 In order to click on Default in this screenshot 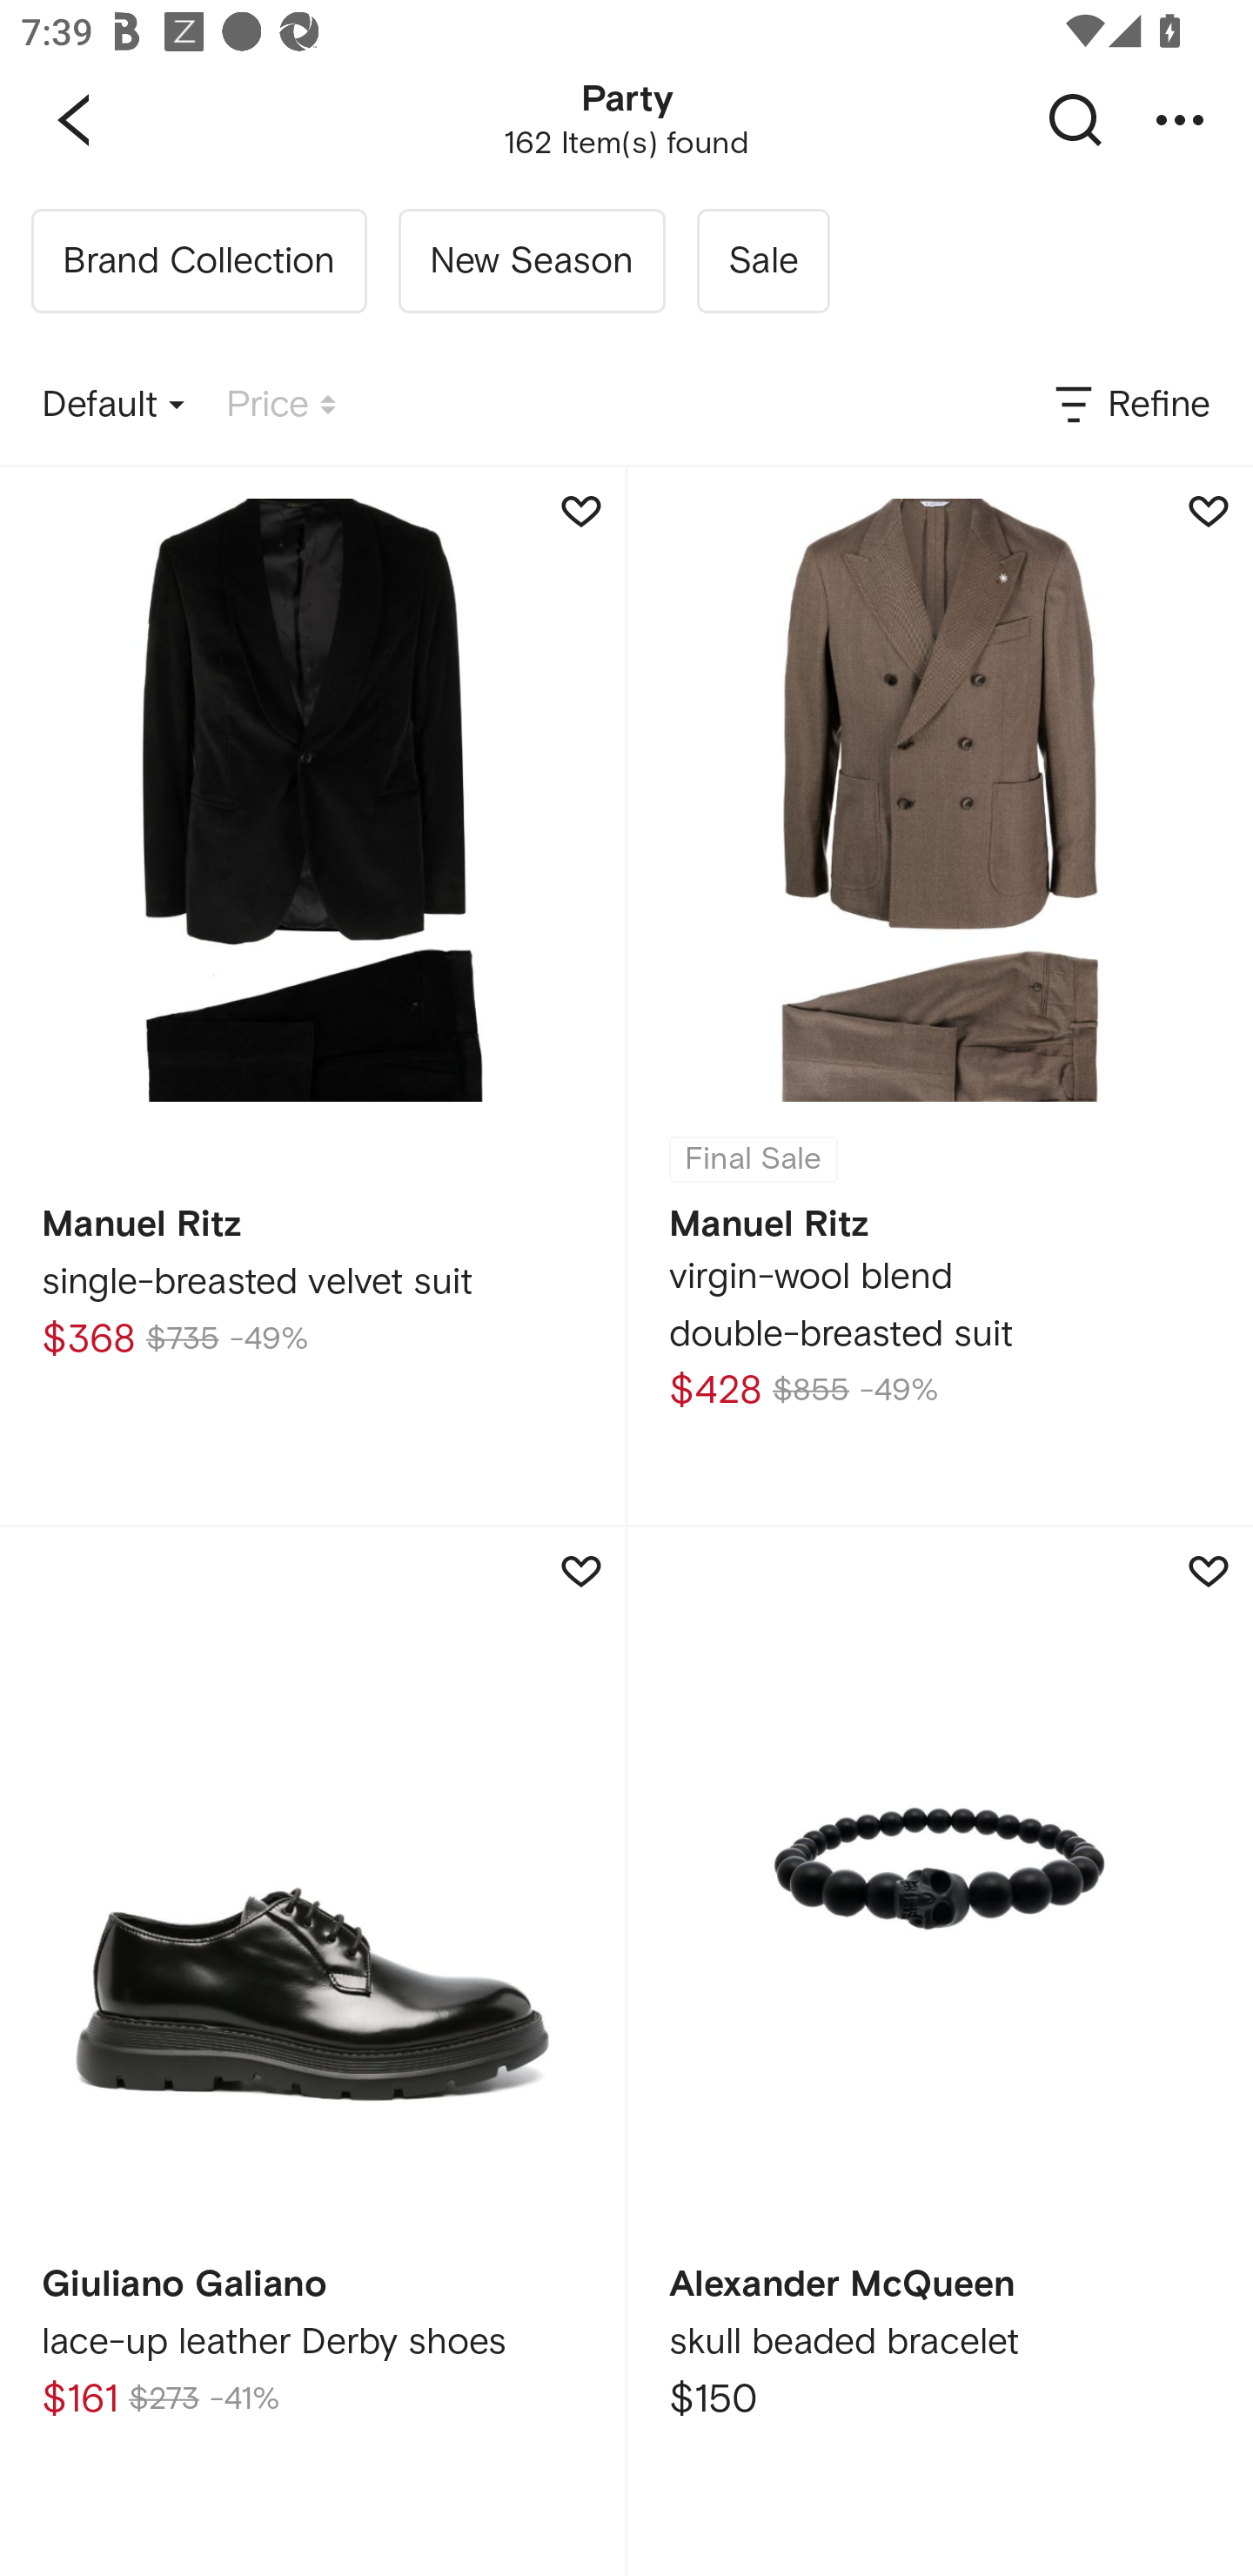, I will do `click(113, 406)`.